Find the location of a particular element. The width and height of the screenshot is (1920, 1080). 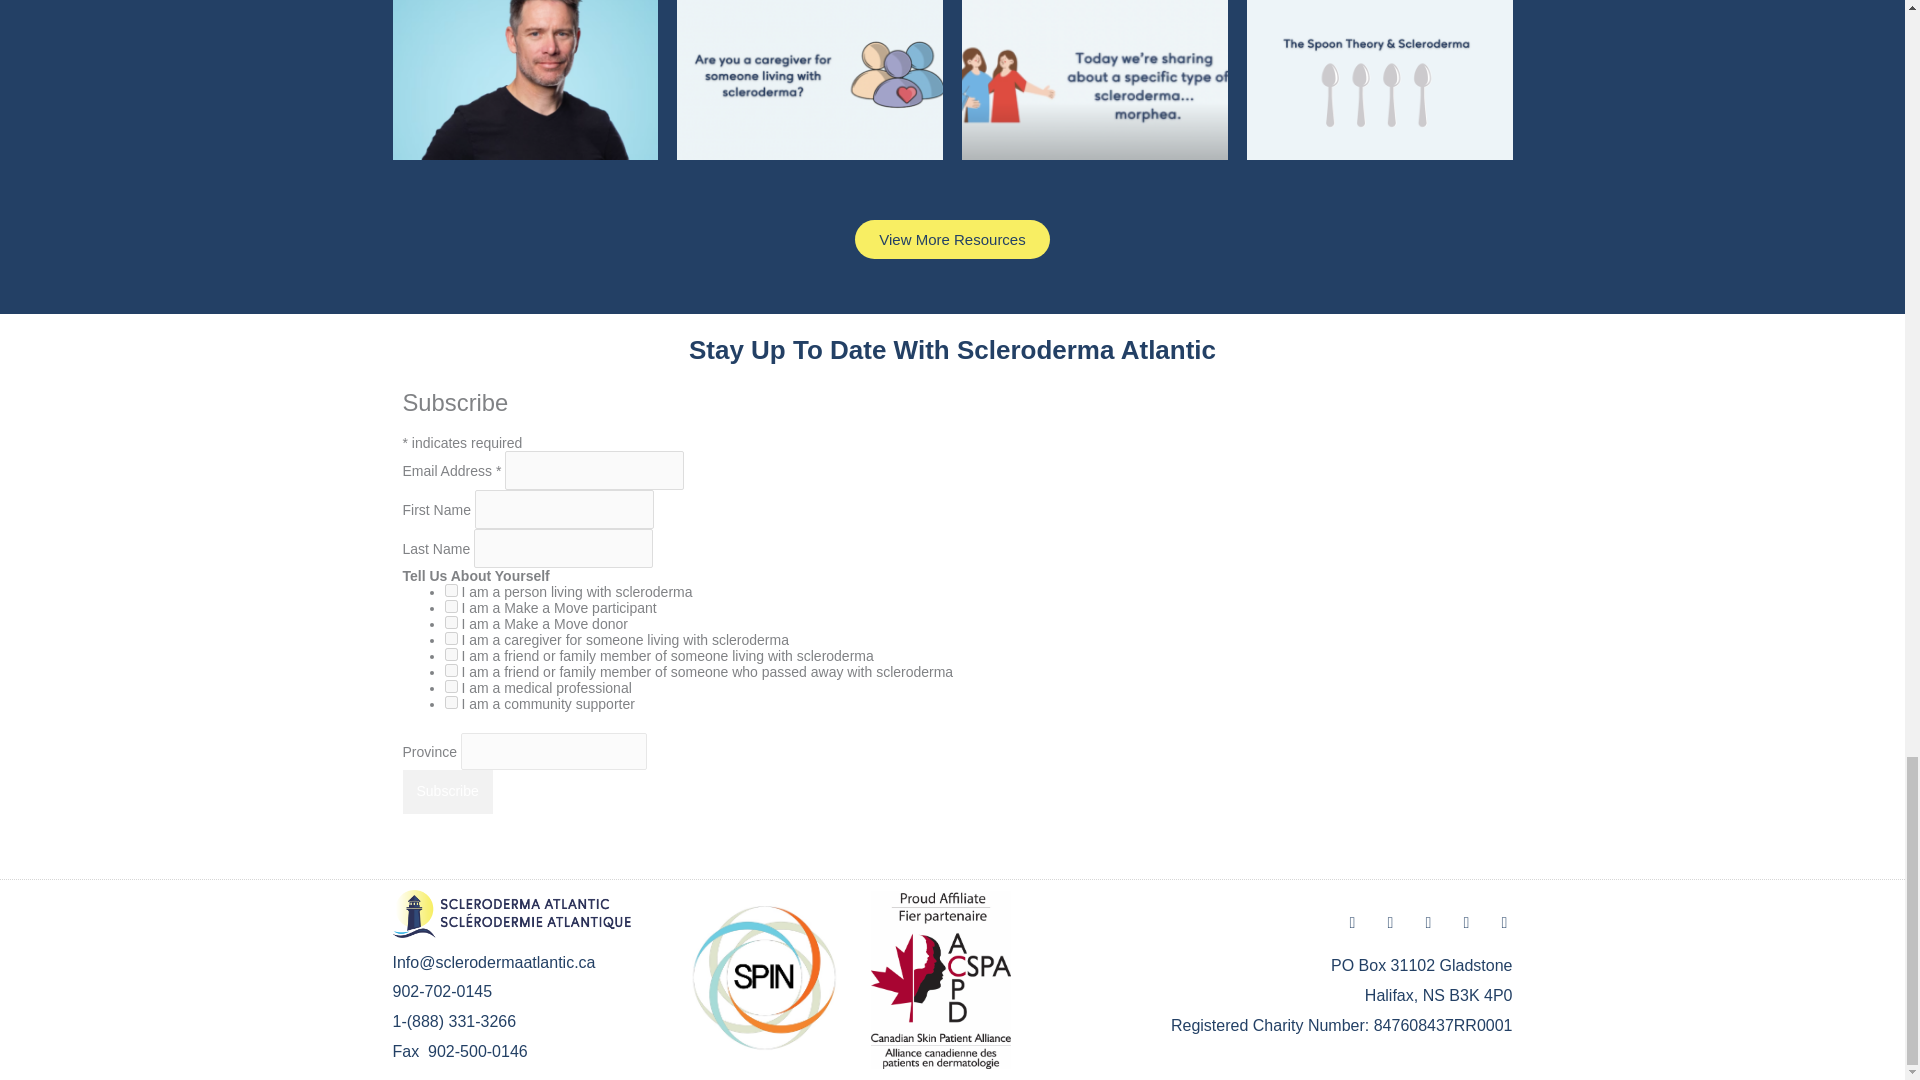

2 is located at coordinates (450, 622).